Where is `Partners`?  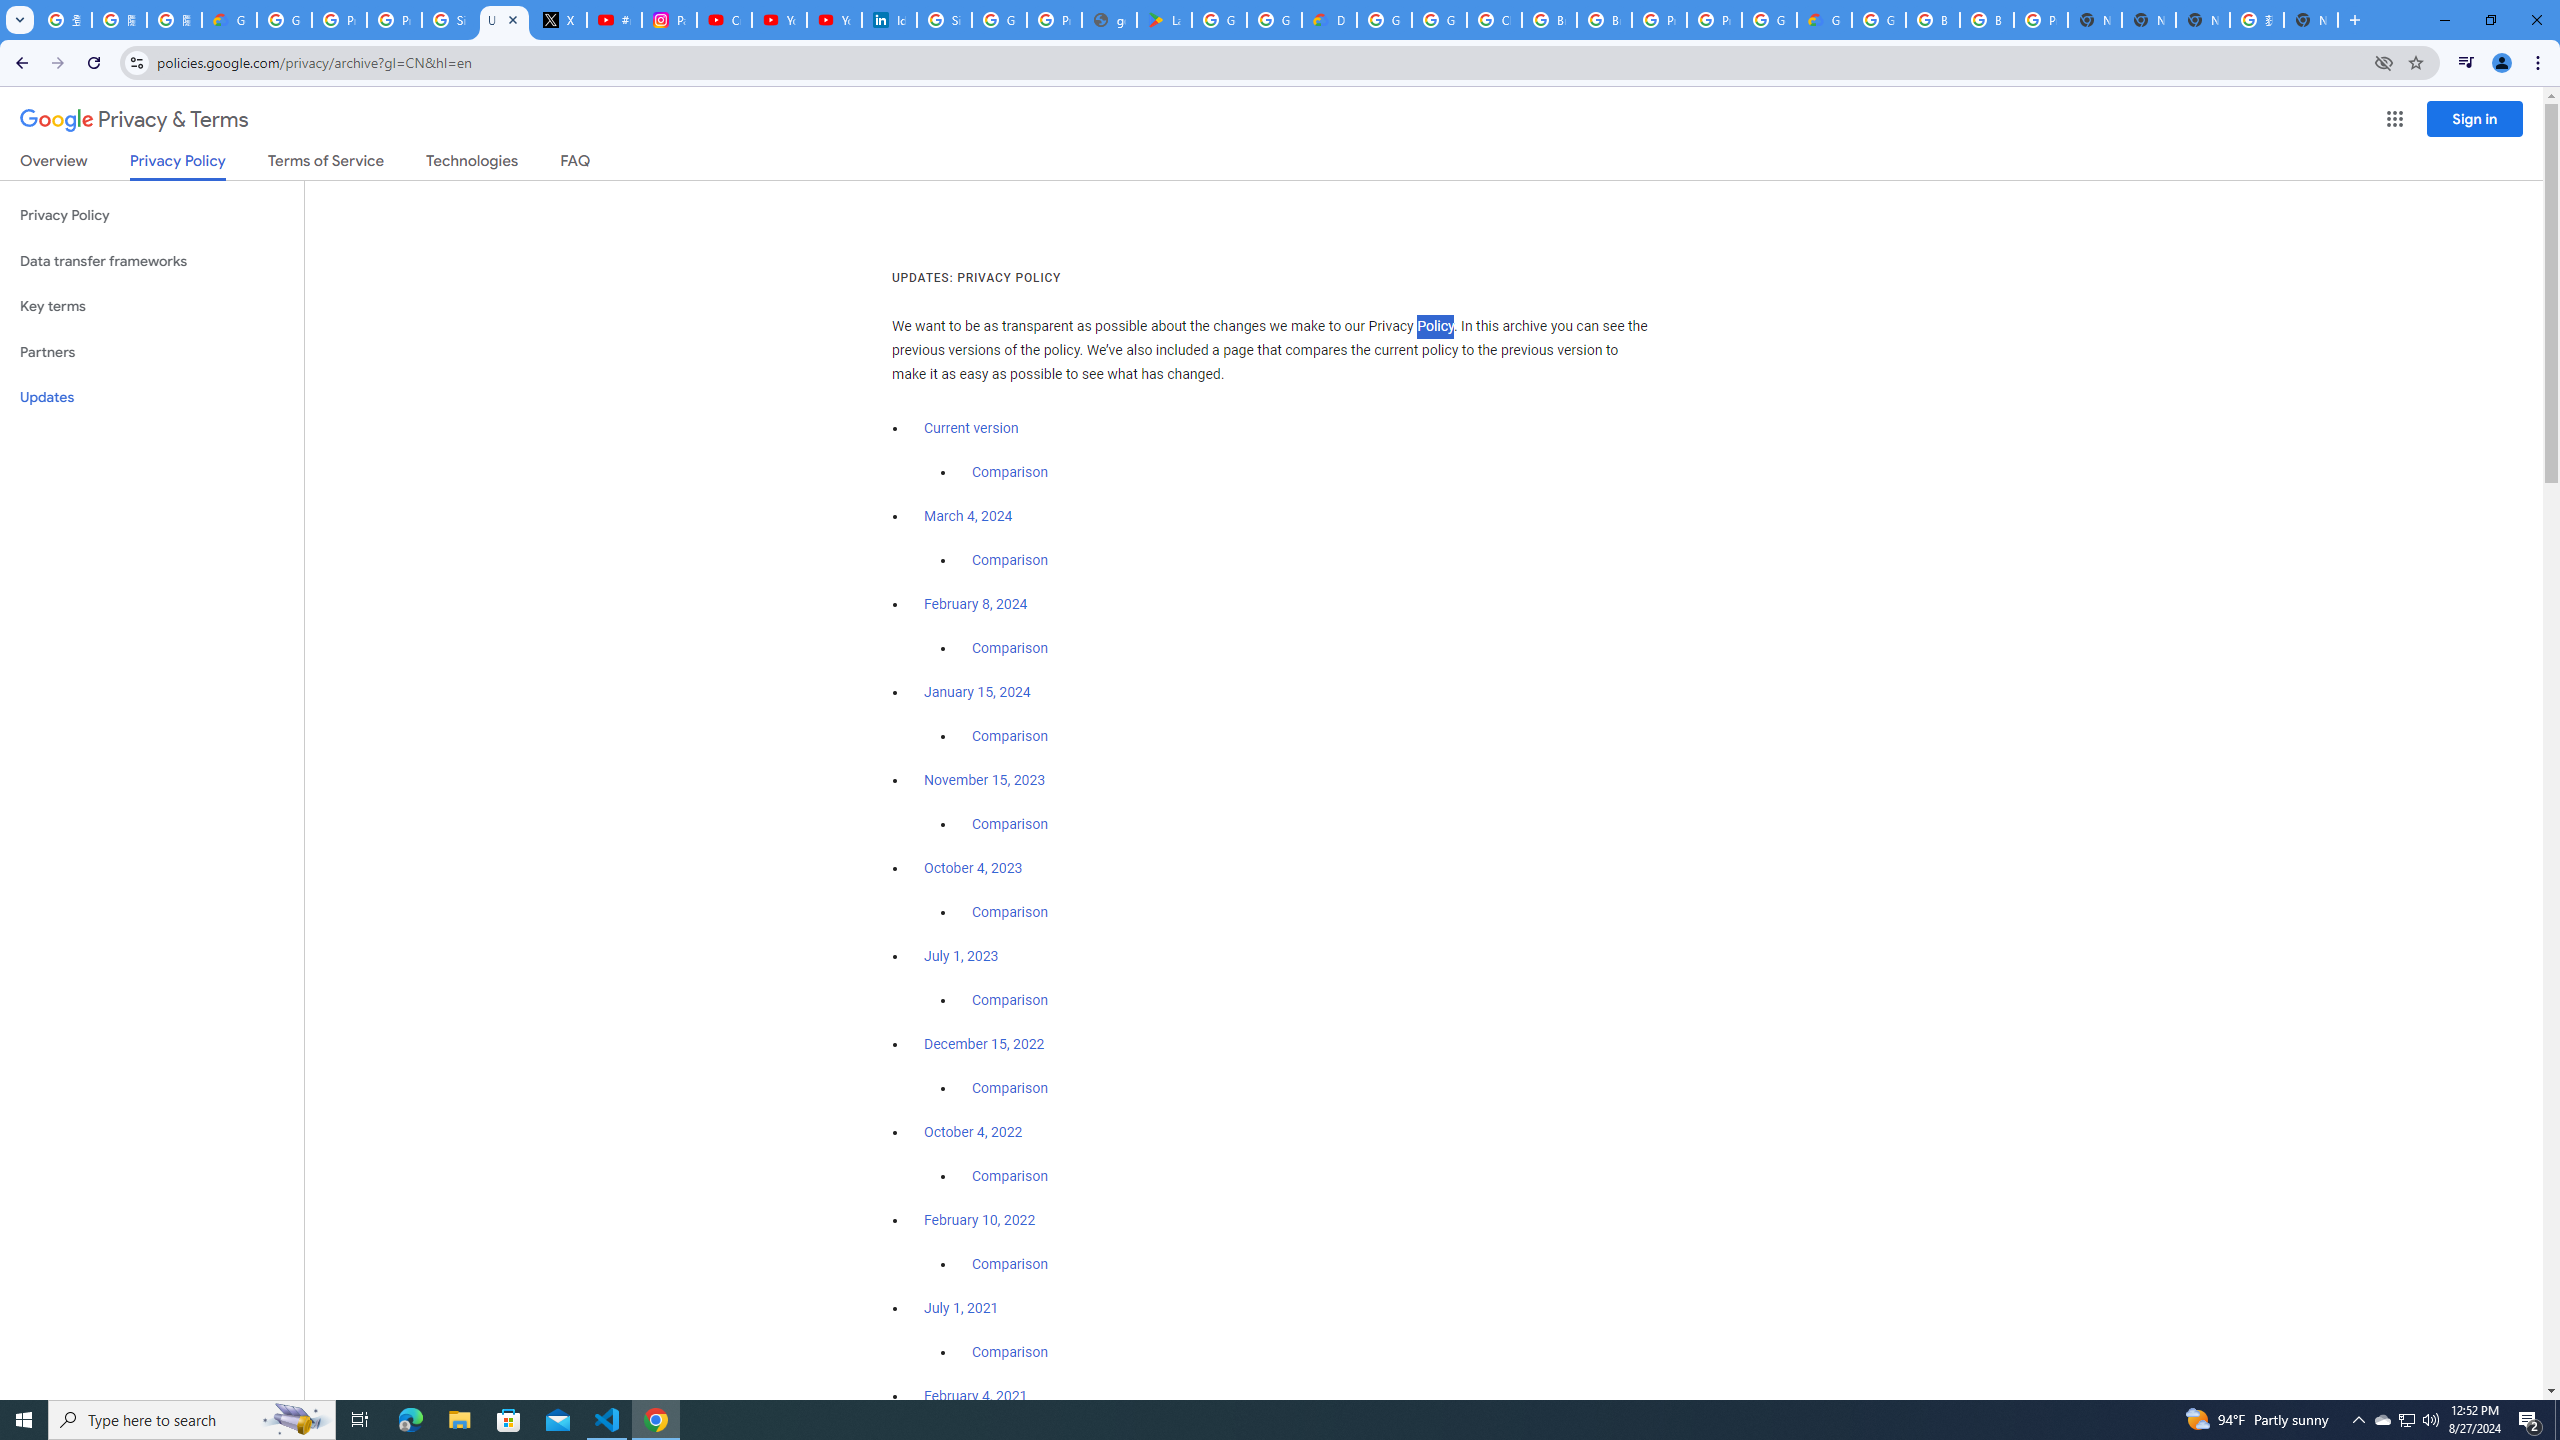
Partners is located at coordinates (152, 352).